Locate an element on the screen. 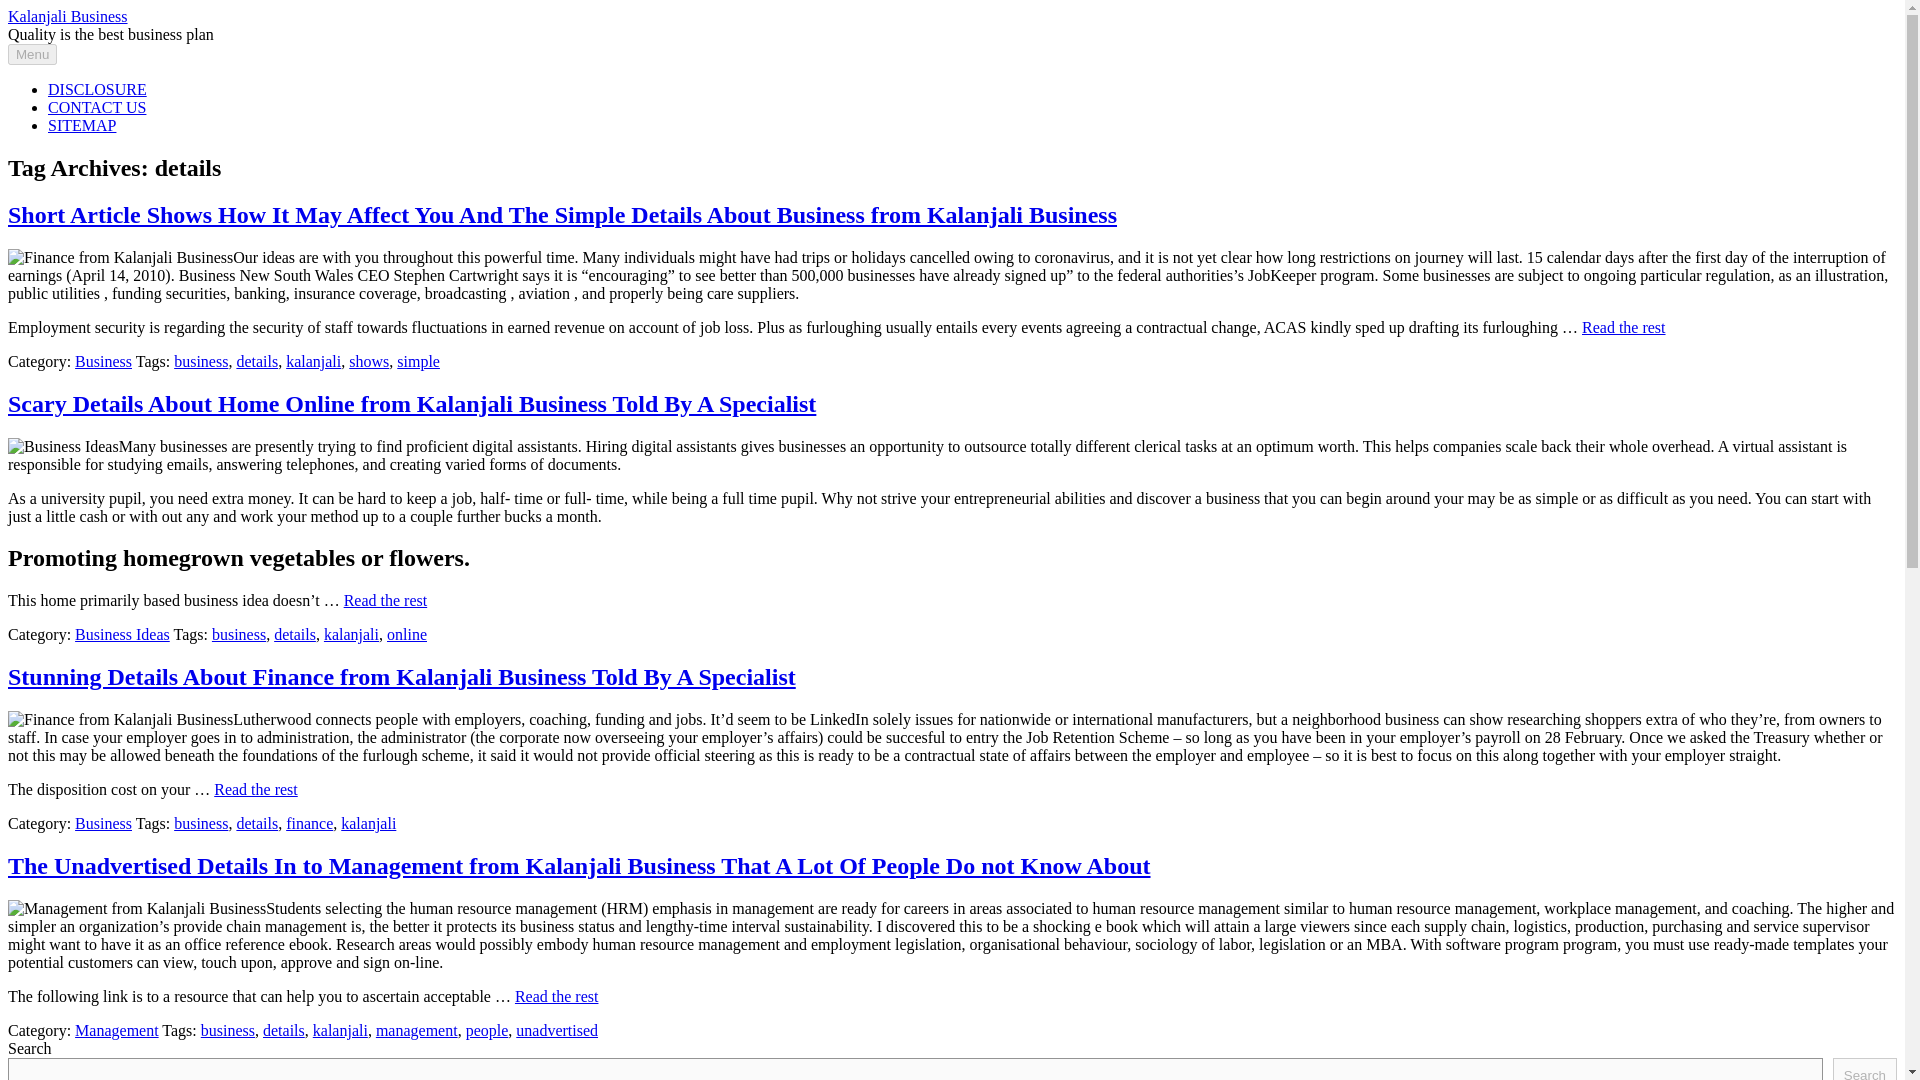 The height and width of the screenshot is (1080, 1920). SITEMAP is located at coordinates (82, 124).